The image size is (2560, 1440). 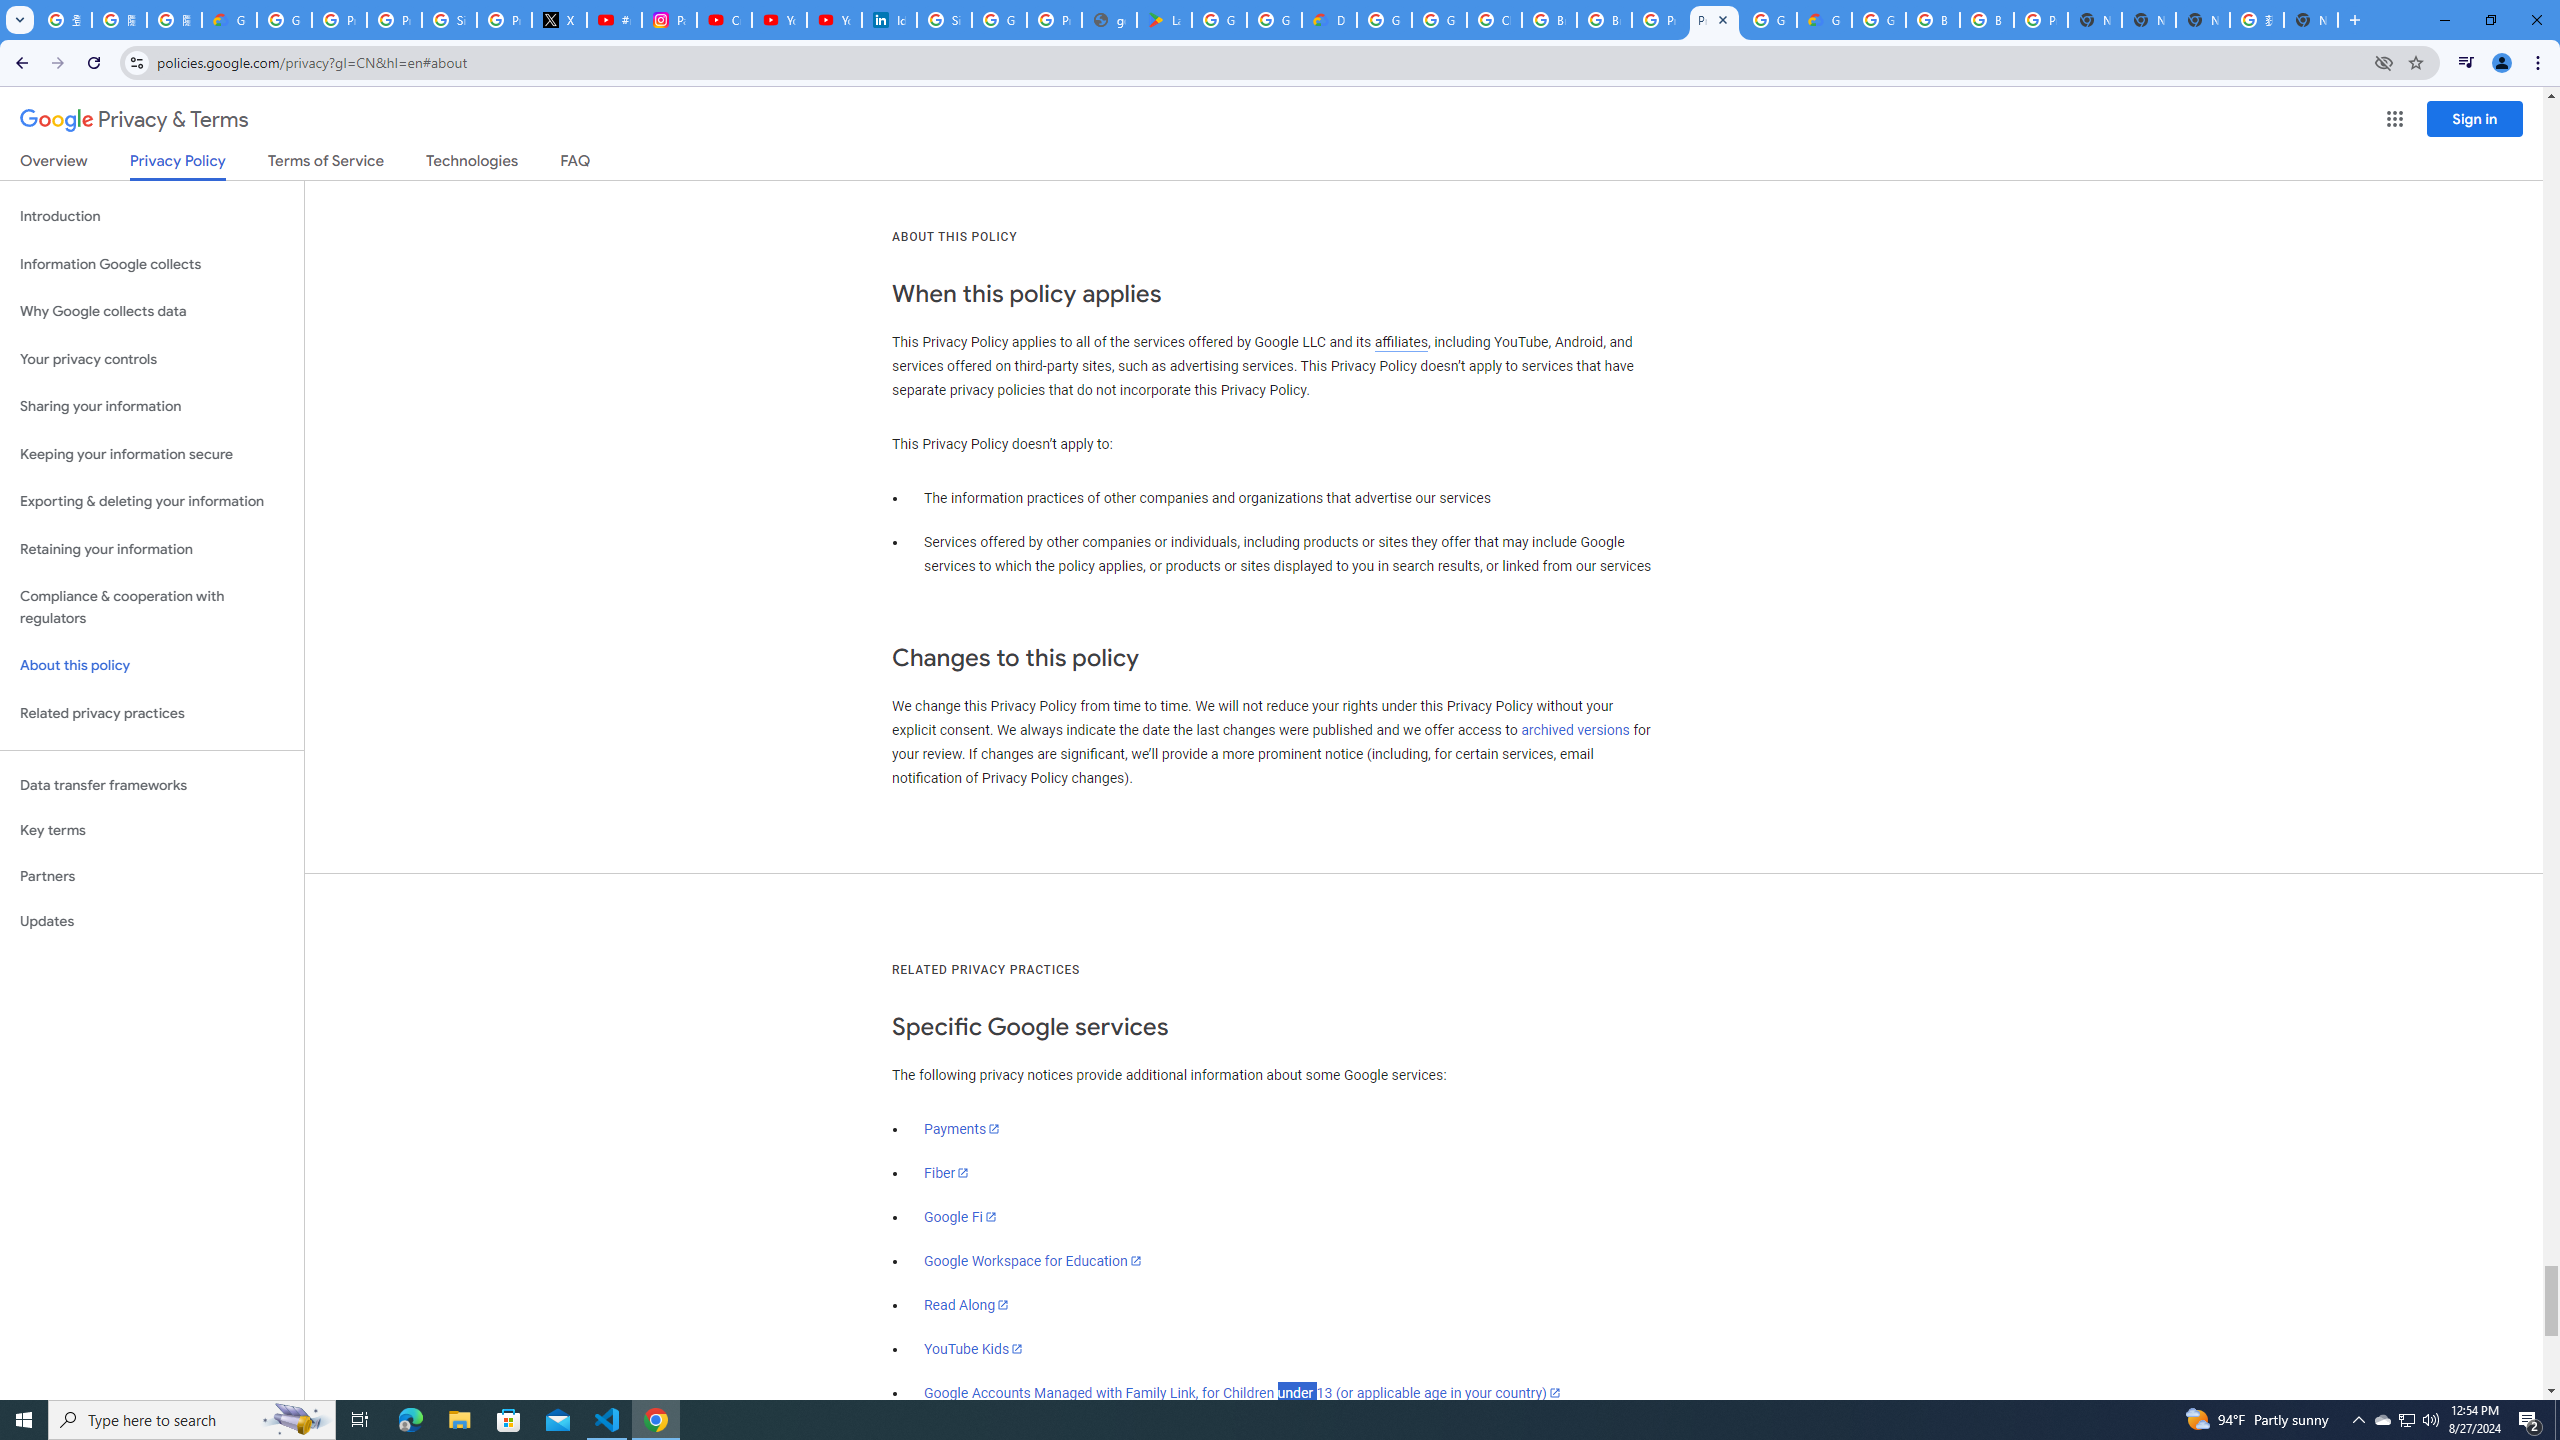 What do you see at coordinates (614, 20) in the screenshot?
I see `#nbabasketballhighlights - YouTube` at bounding box center [614, 20].